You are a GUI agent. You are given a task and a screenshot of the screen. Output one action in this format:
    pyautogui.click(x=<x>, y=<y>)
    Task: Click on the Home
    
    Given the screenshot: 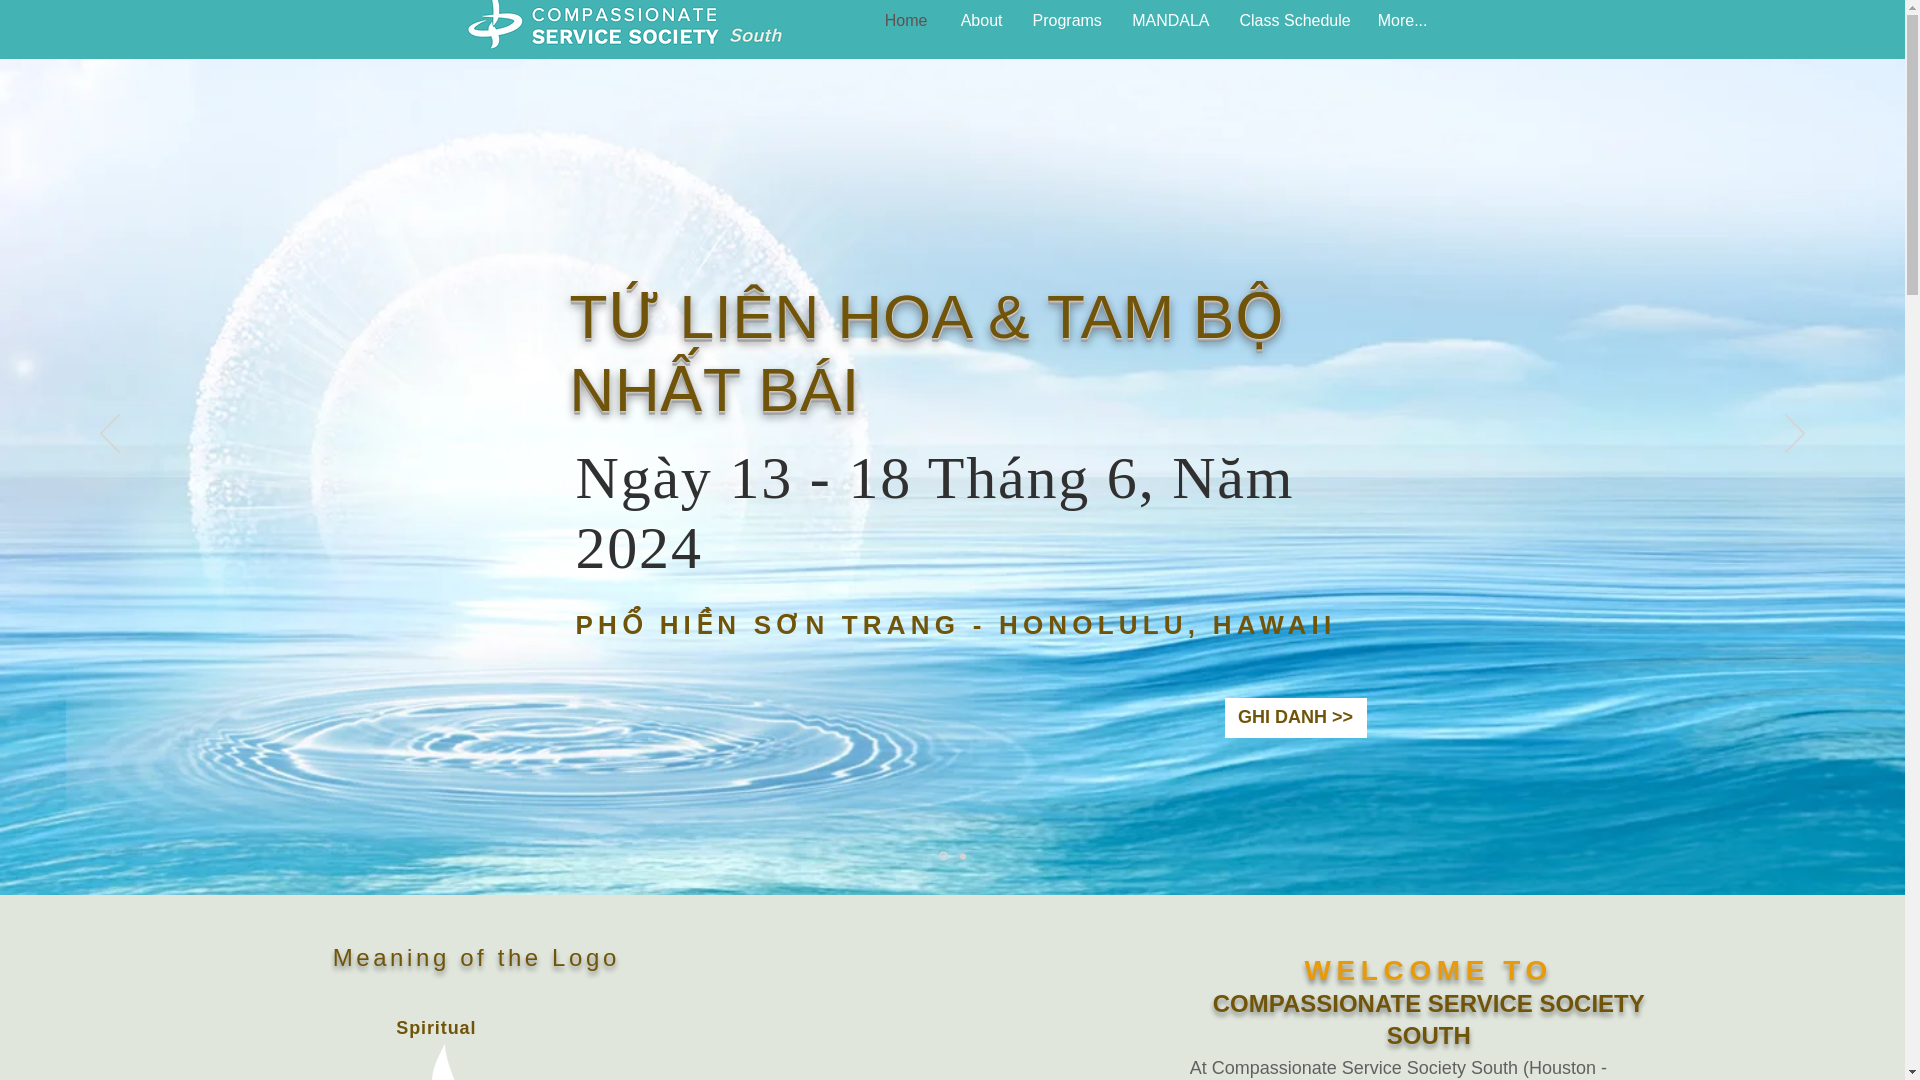 What is the action you would take?
    pyautogui.click(x=904, y=22)
    